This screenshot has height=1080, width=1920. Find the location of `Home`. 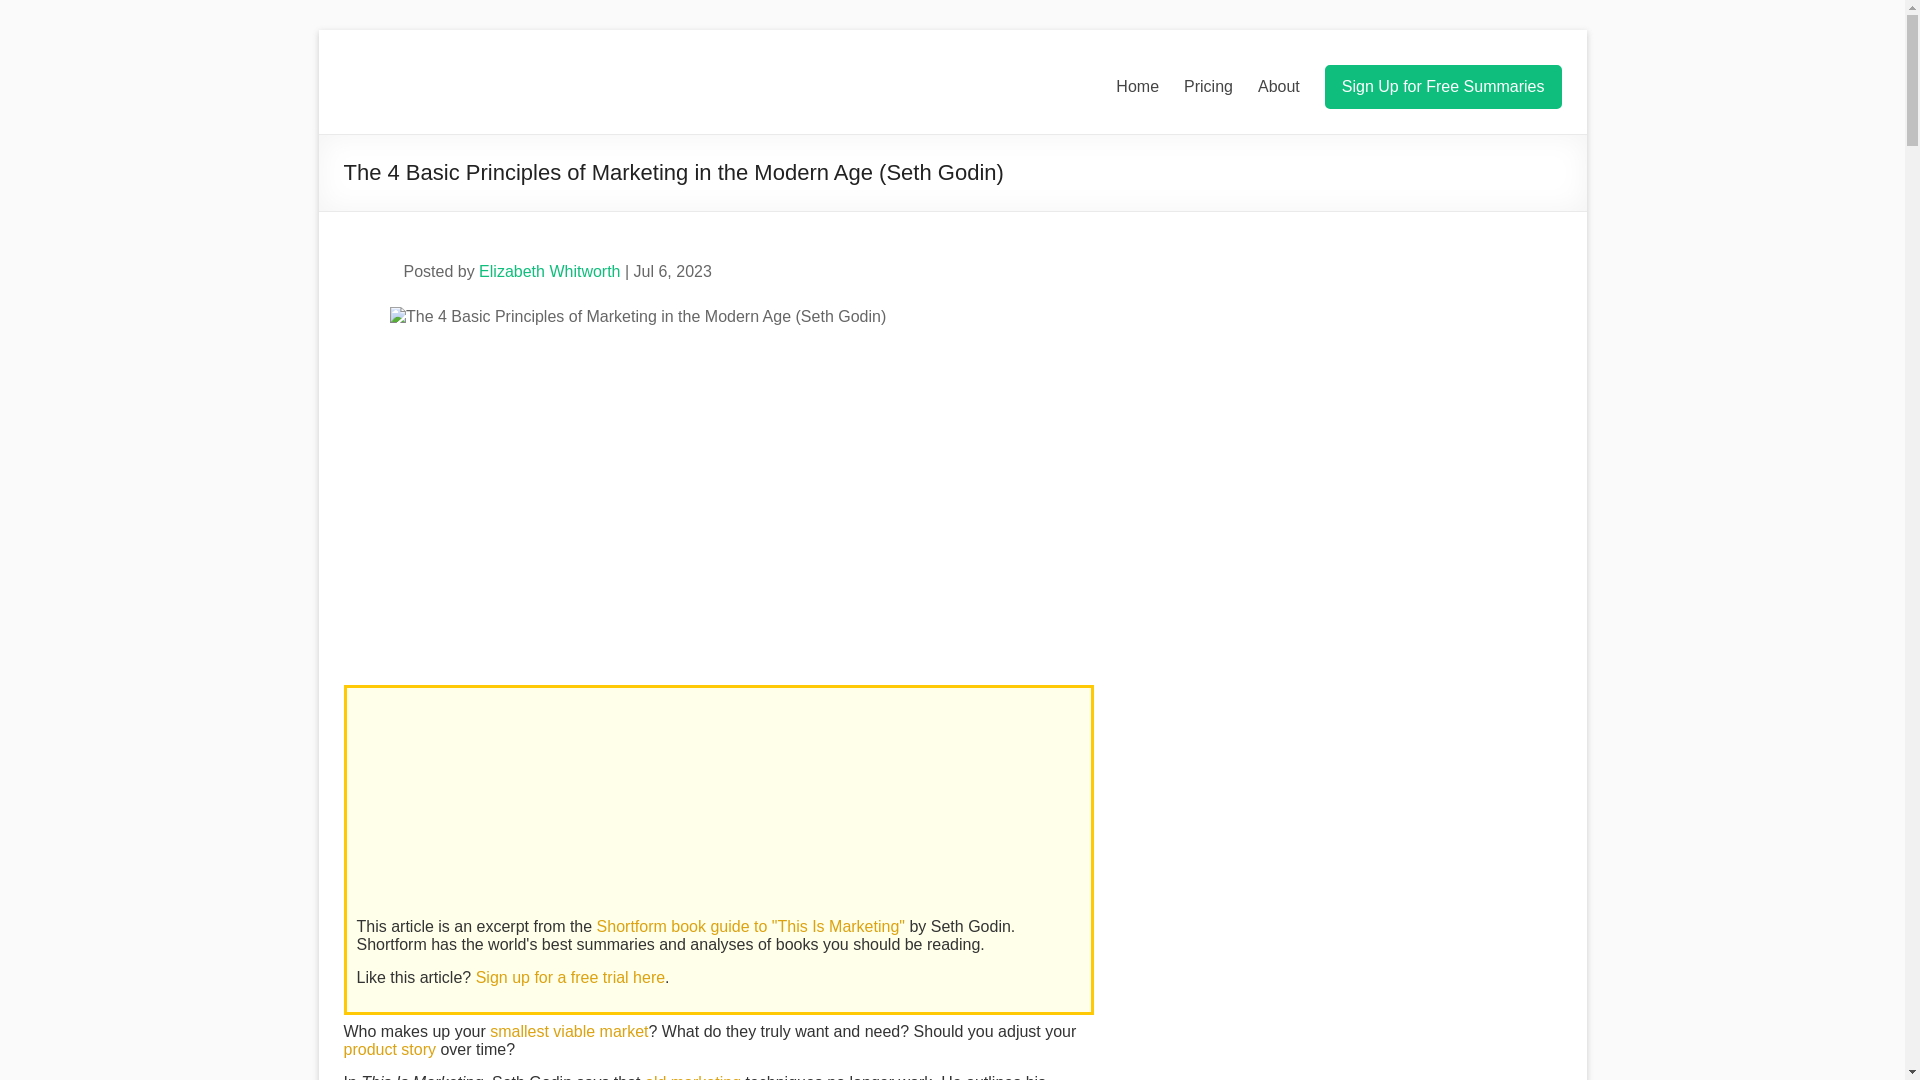

Home is located at coordinates (1137, 86).